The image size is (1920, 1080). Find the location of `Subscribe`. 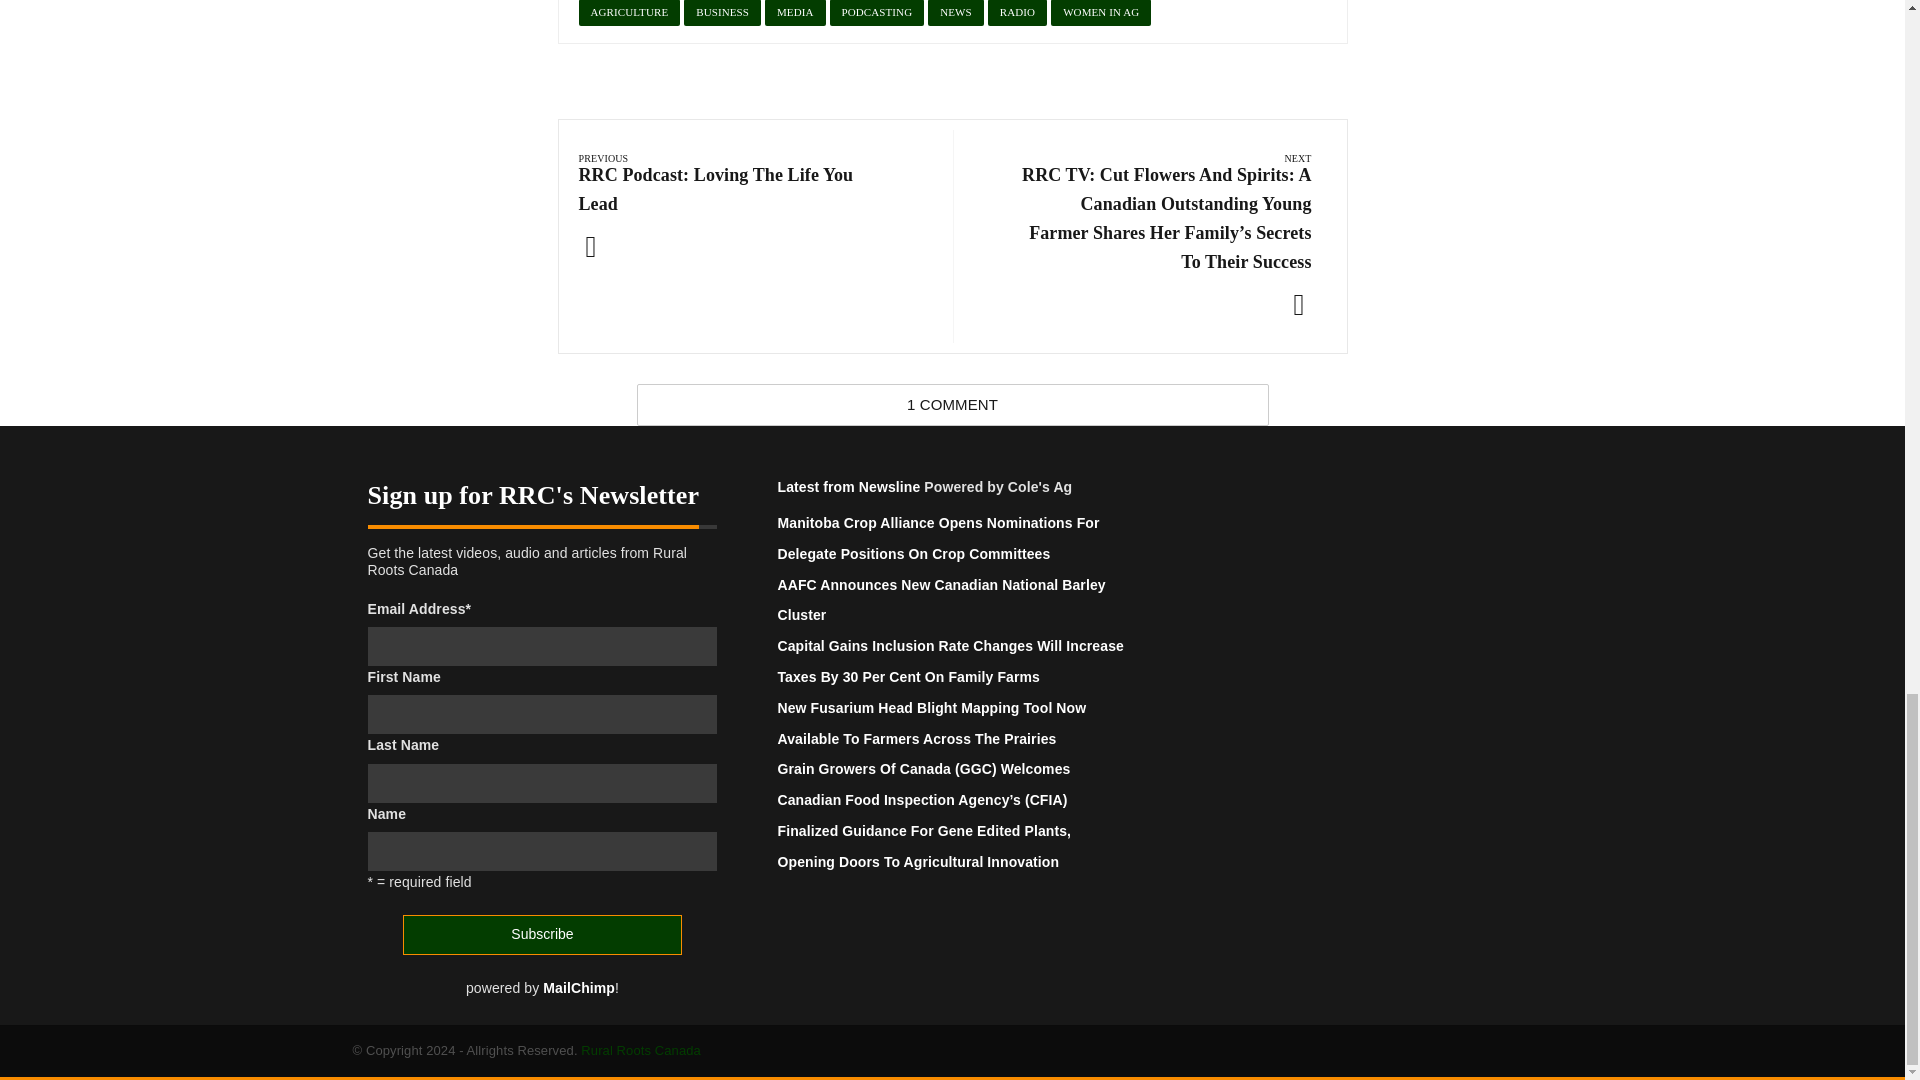

Subscribe is located at coordinates (541, 934).